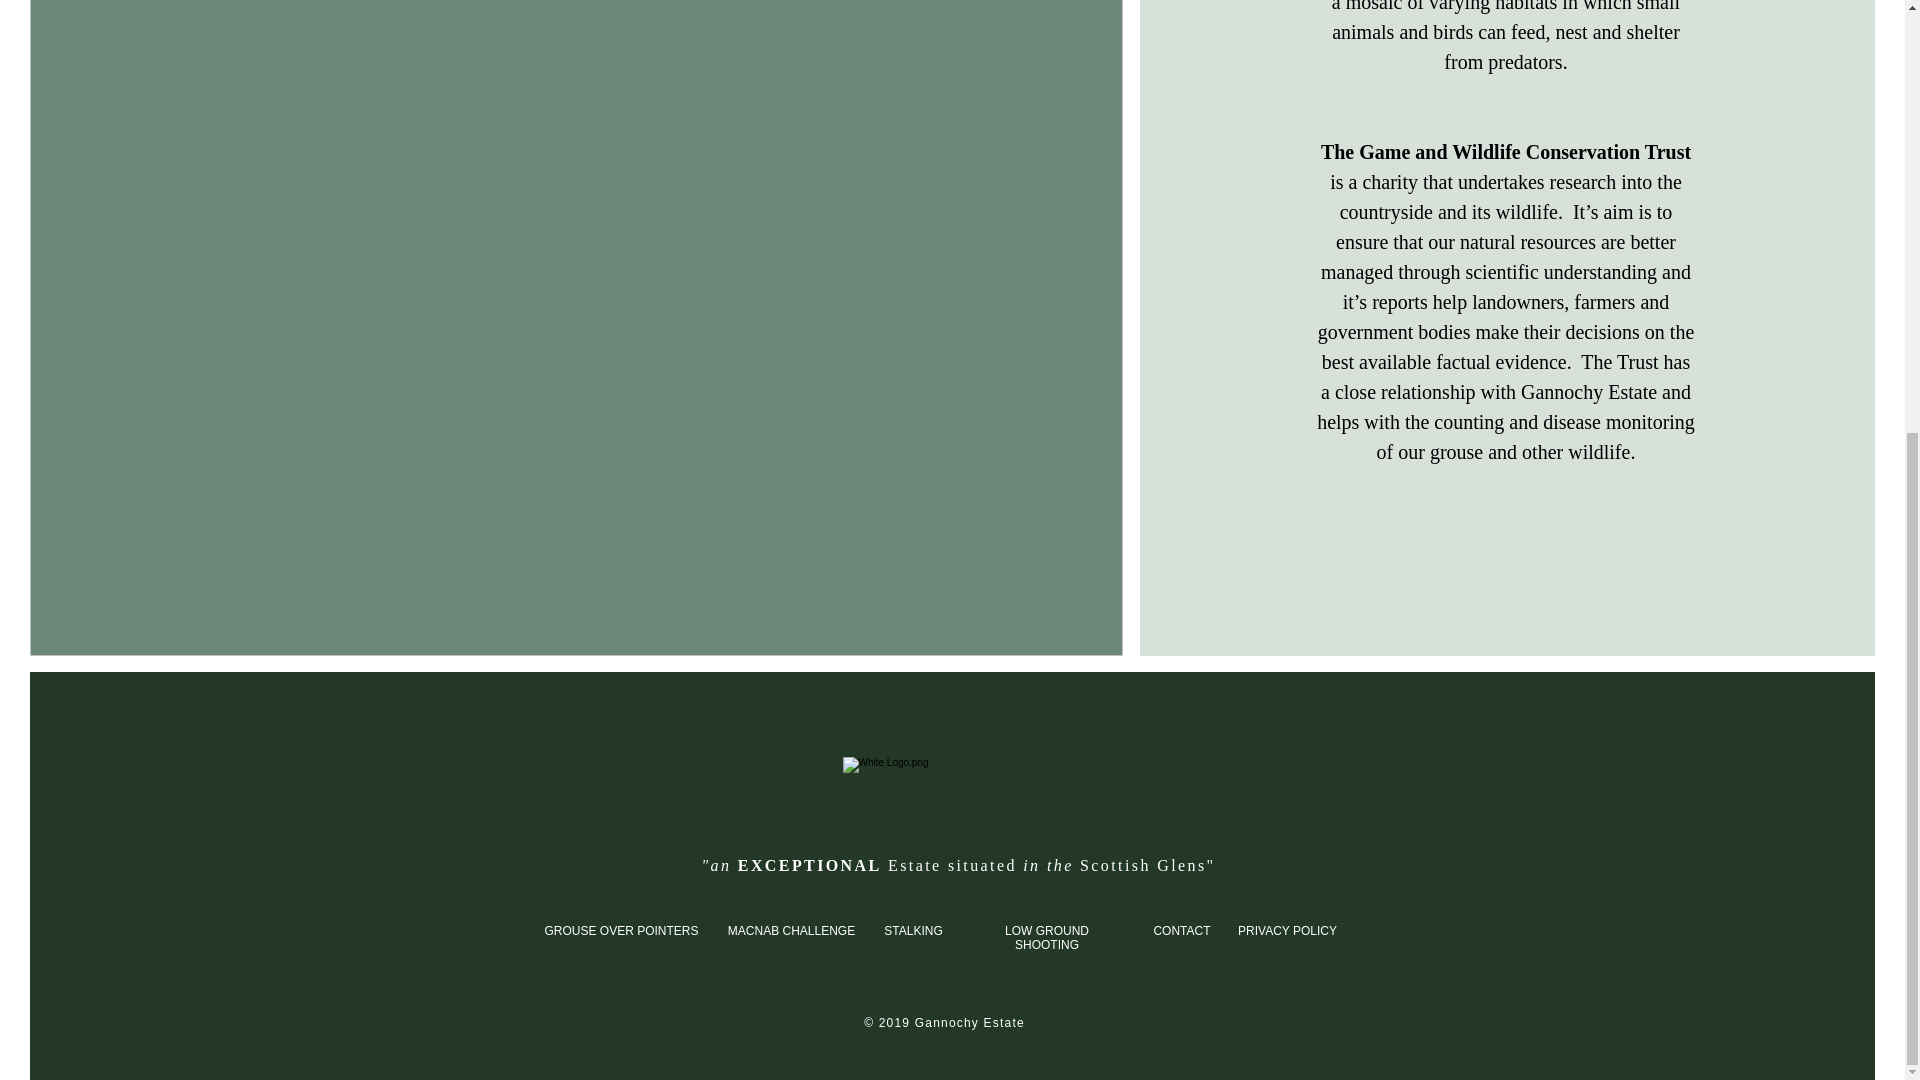  Describe the element at coordinates (1506, 152) in the screenshot. I see `The Game and Wildlife Conservation Trust` at that location.